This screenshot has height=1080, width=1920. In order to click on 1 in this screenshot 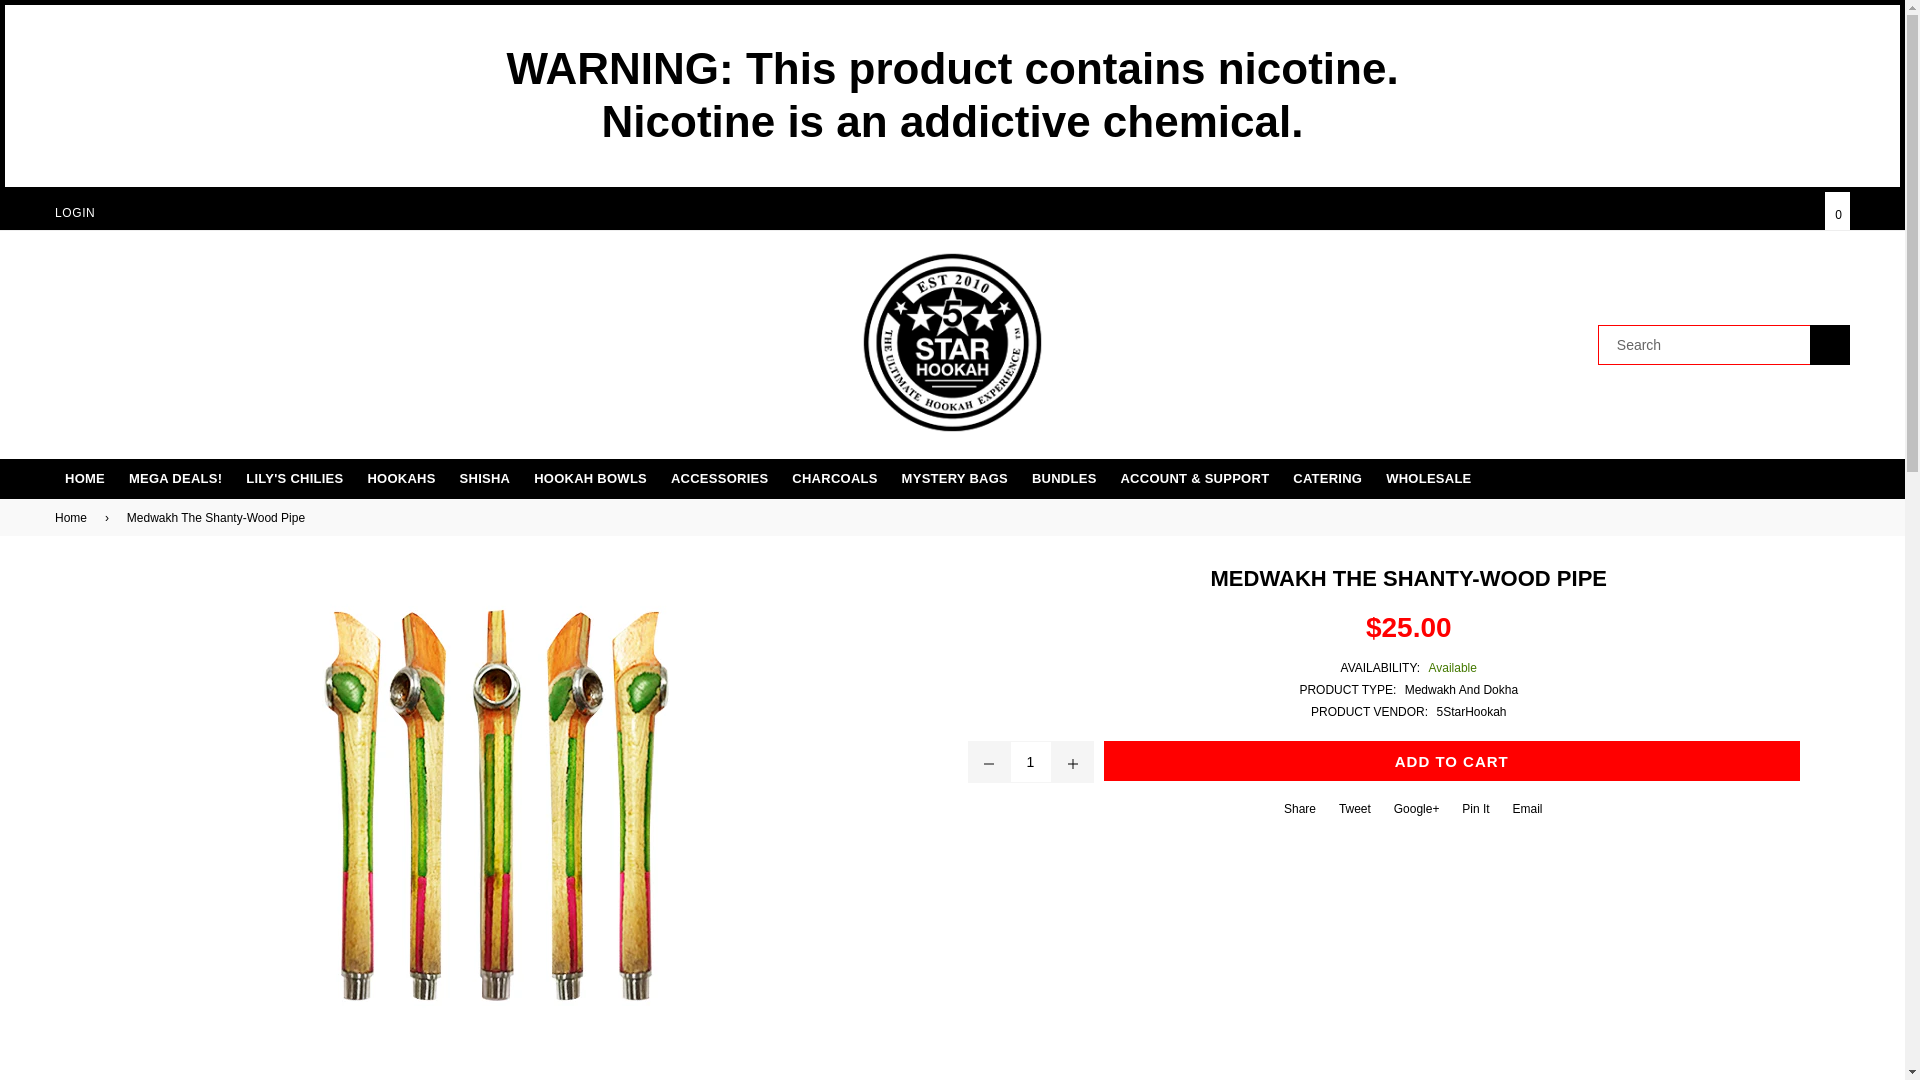, I will do `click(1030, 762)`.